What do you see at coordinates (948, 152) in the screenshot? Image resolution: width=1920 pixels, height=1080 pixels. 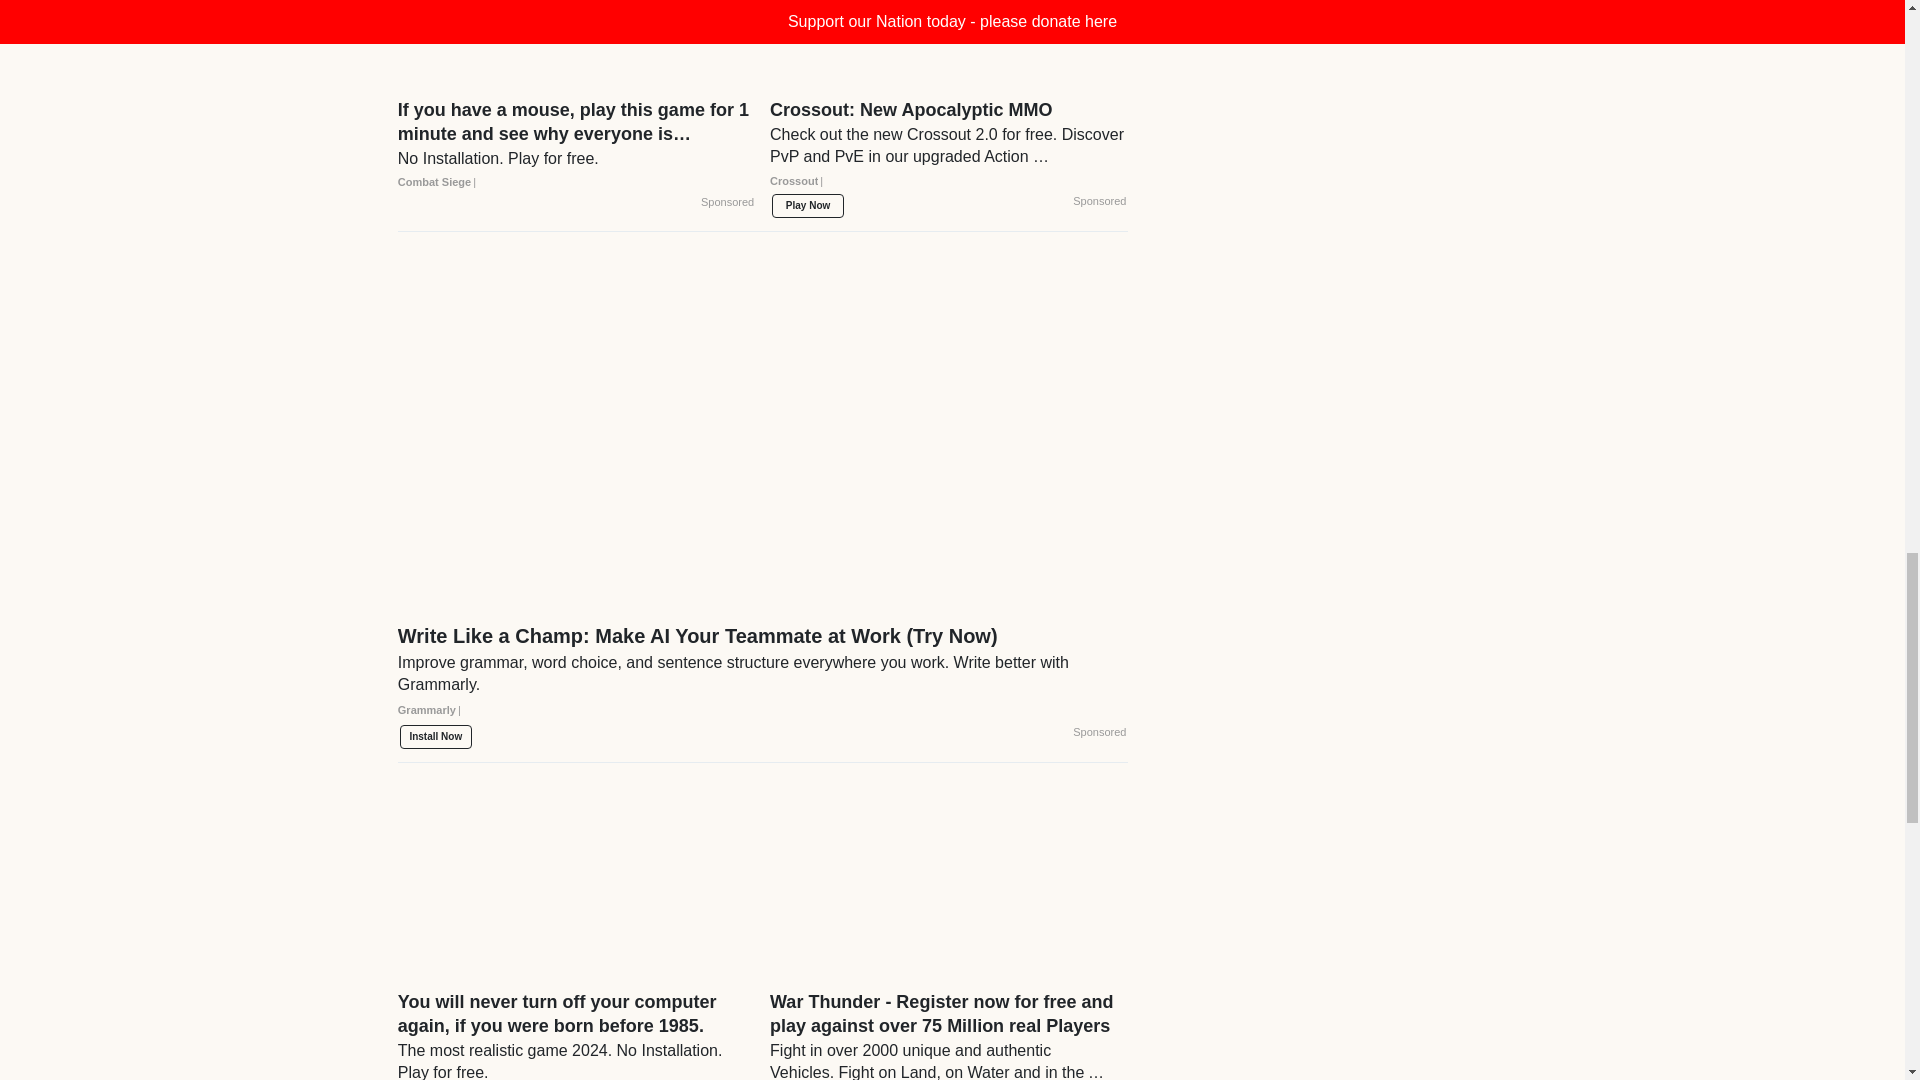 I see `Crossout: New Apocalyptic MMO` at bounding box center [948, 152].